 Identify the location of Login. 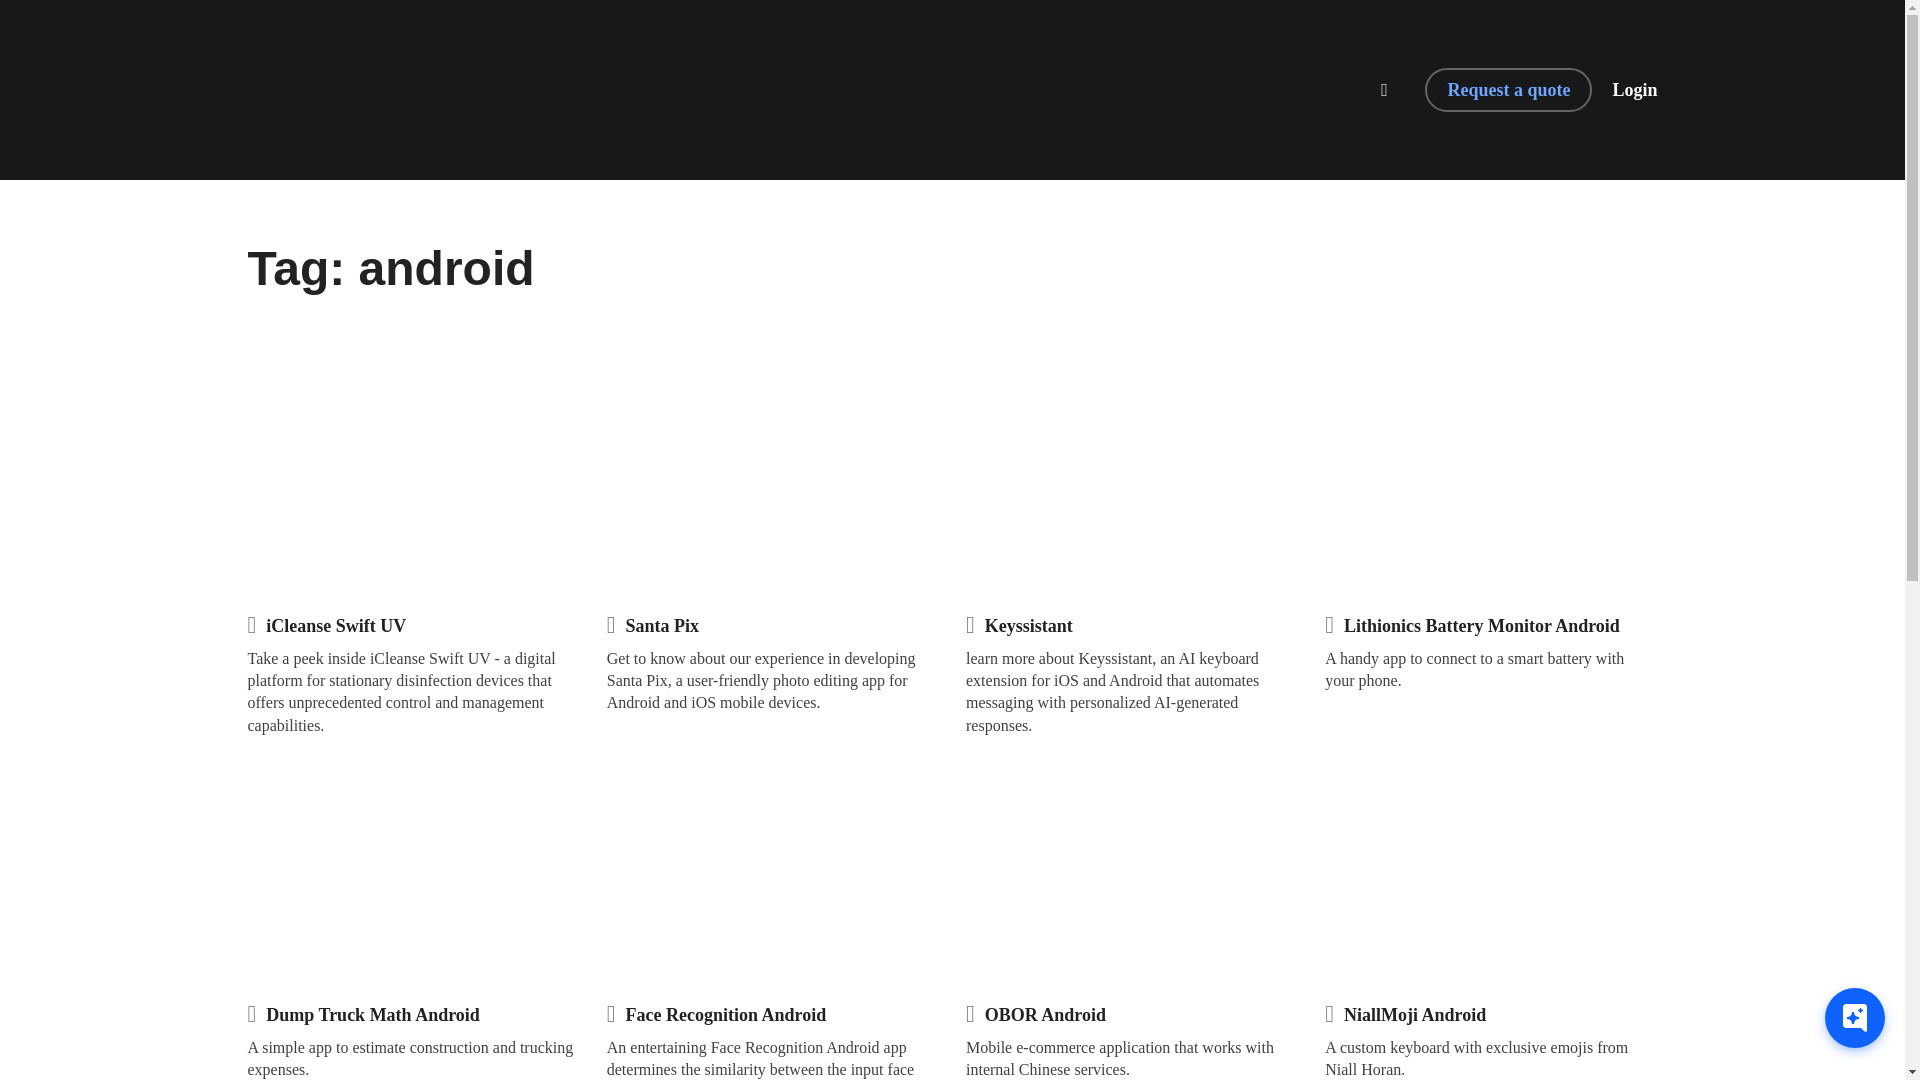
(1634, 90).